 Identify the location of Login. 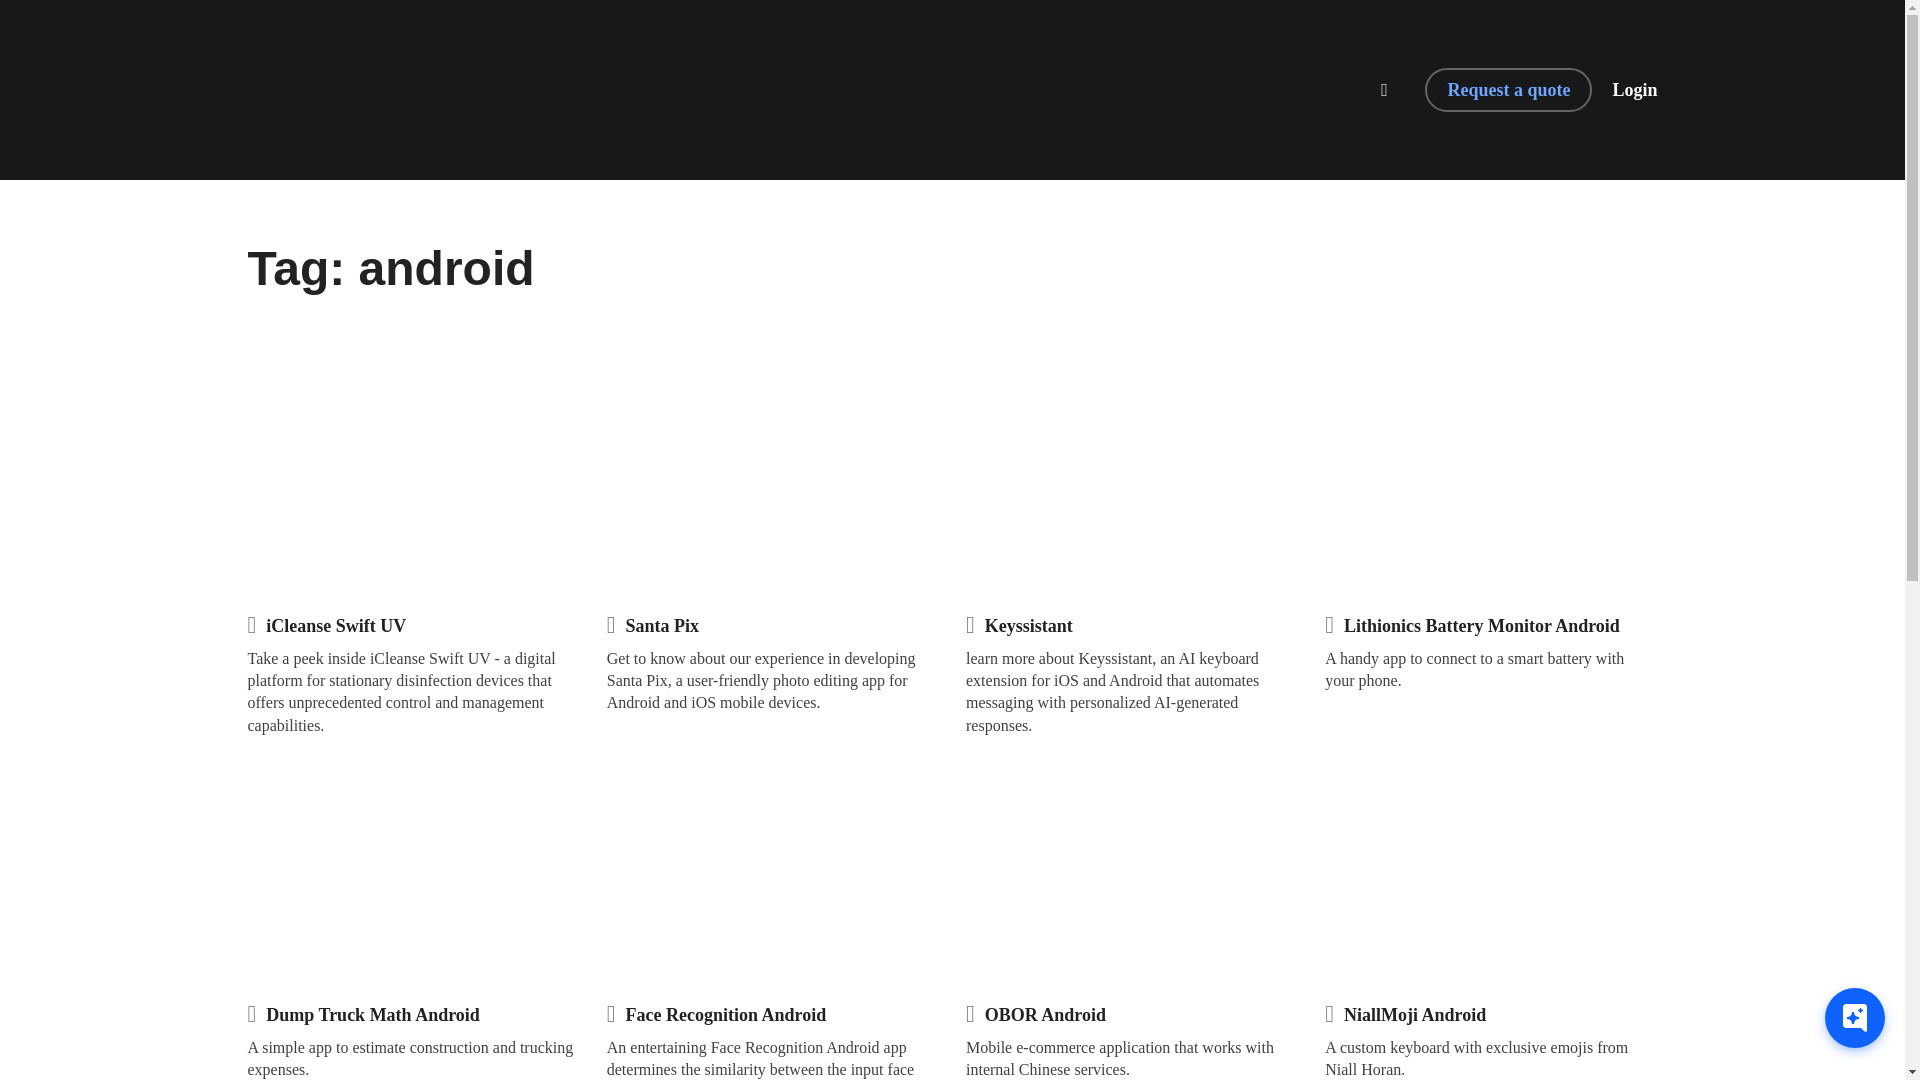
(1634, 90).